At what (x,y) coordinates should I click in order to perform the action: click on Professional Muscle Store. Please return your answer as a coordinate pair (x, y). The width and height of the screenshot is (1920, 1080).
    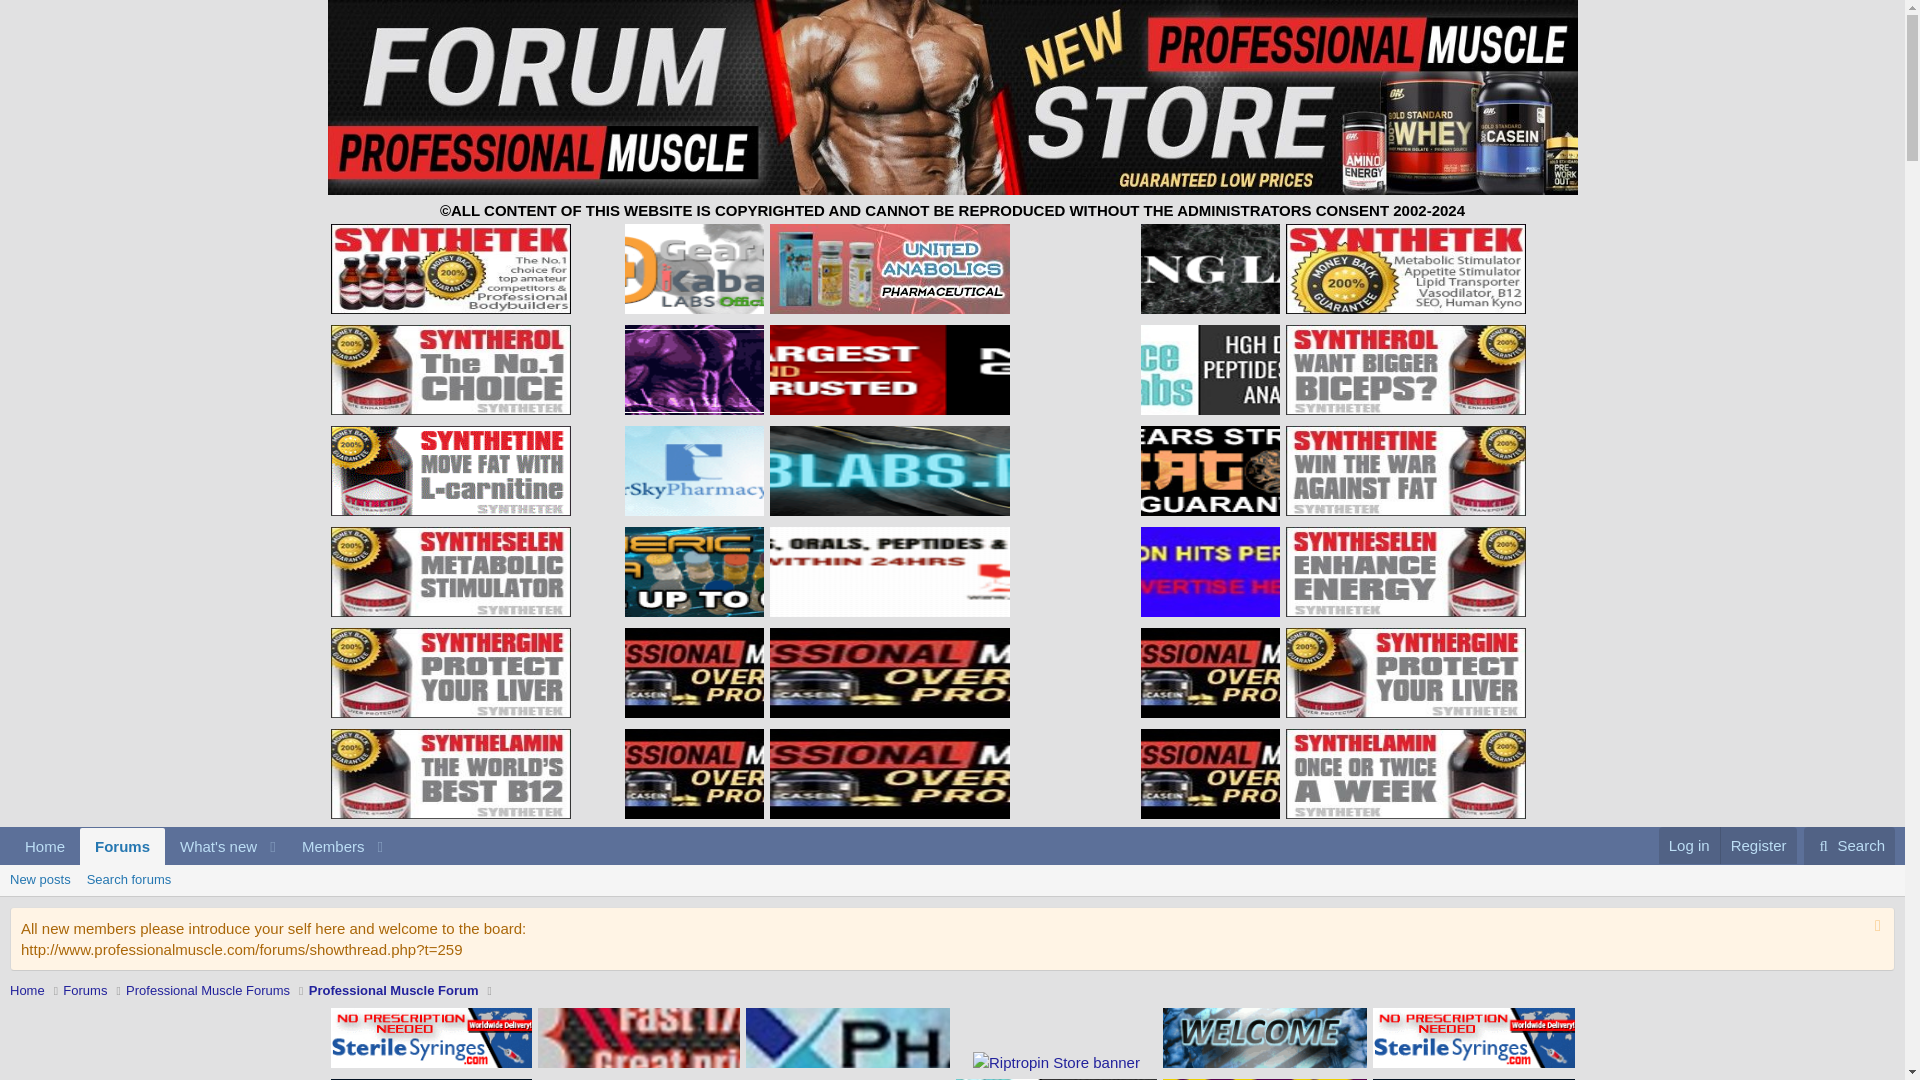
    Looking at the image, I should click on (1210, 672).